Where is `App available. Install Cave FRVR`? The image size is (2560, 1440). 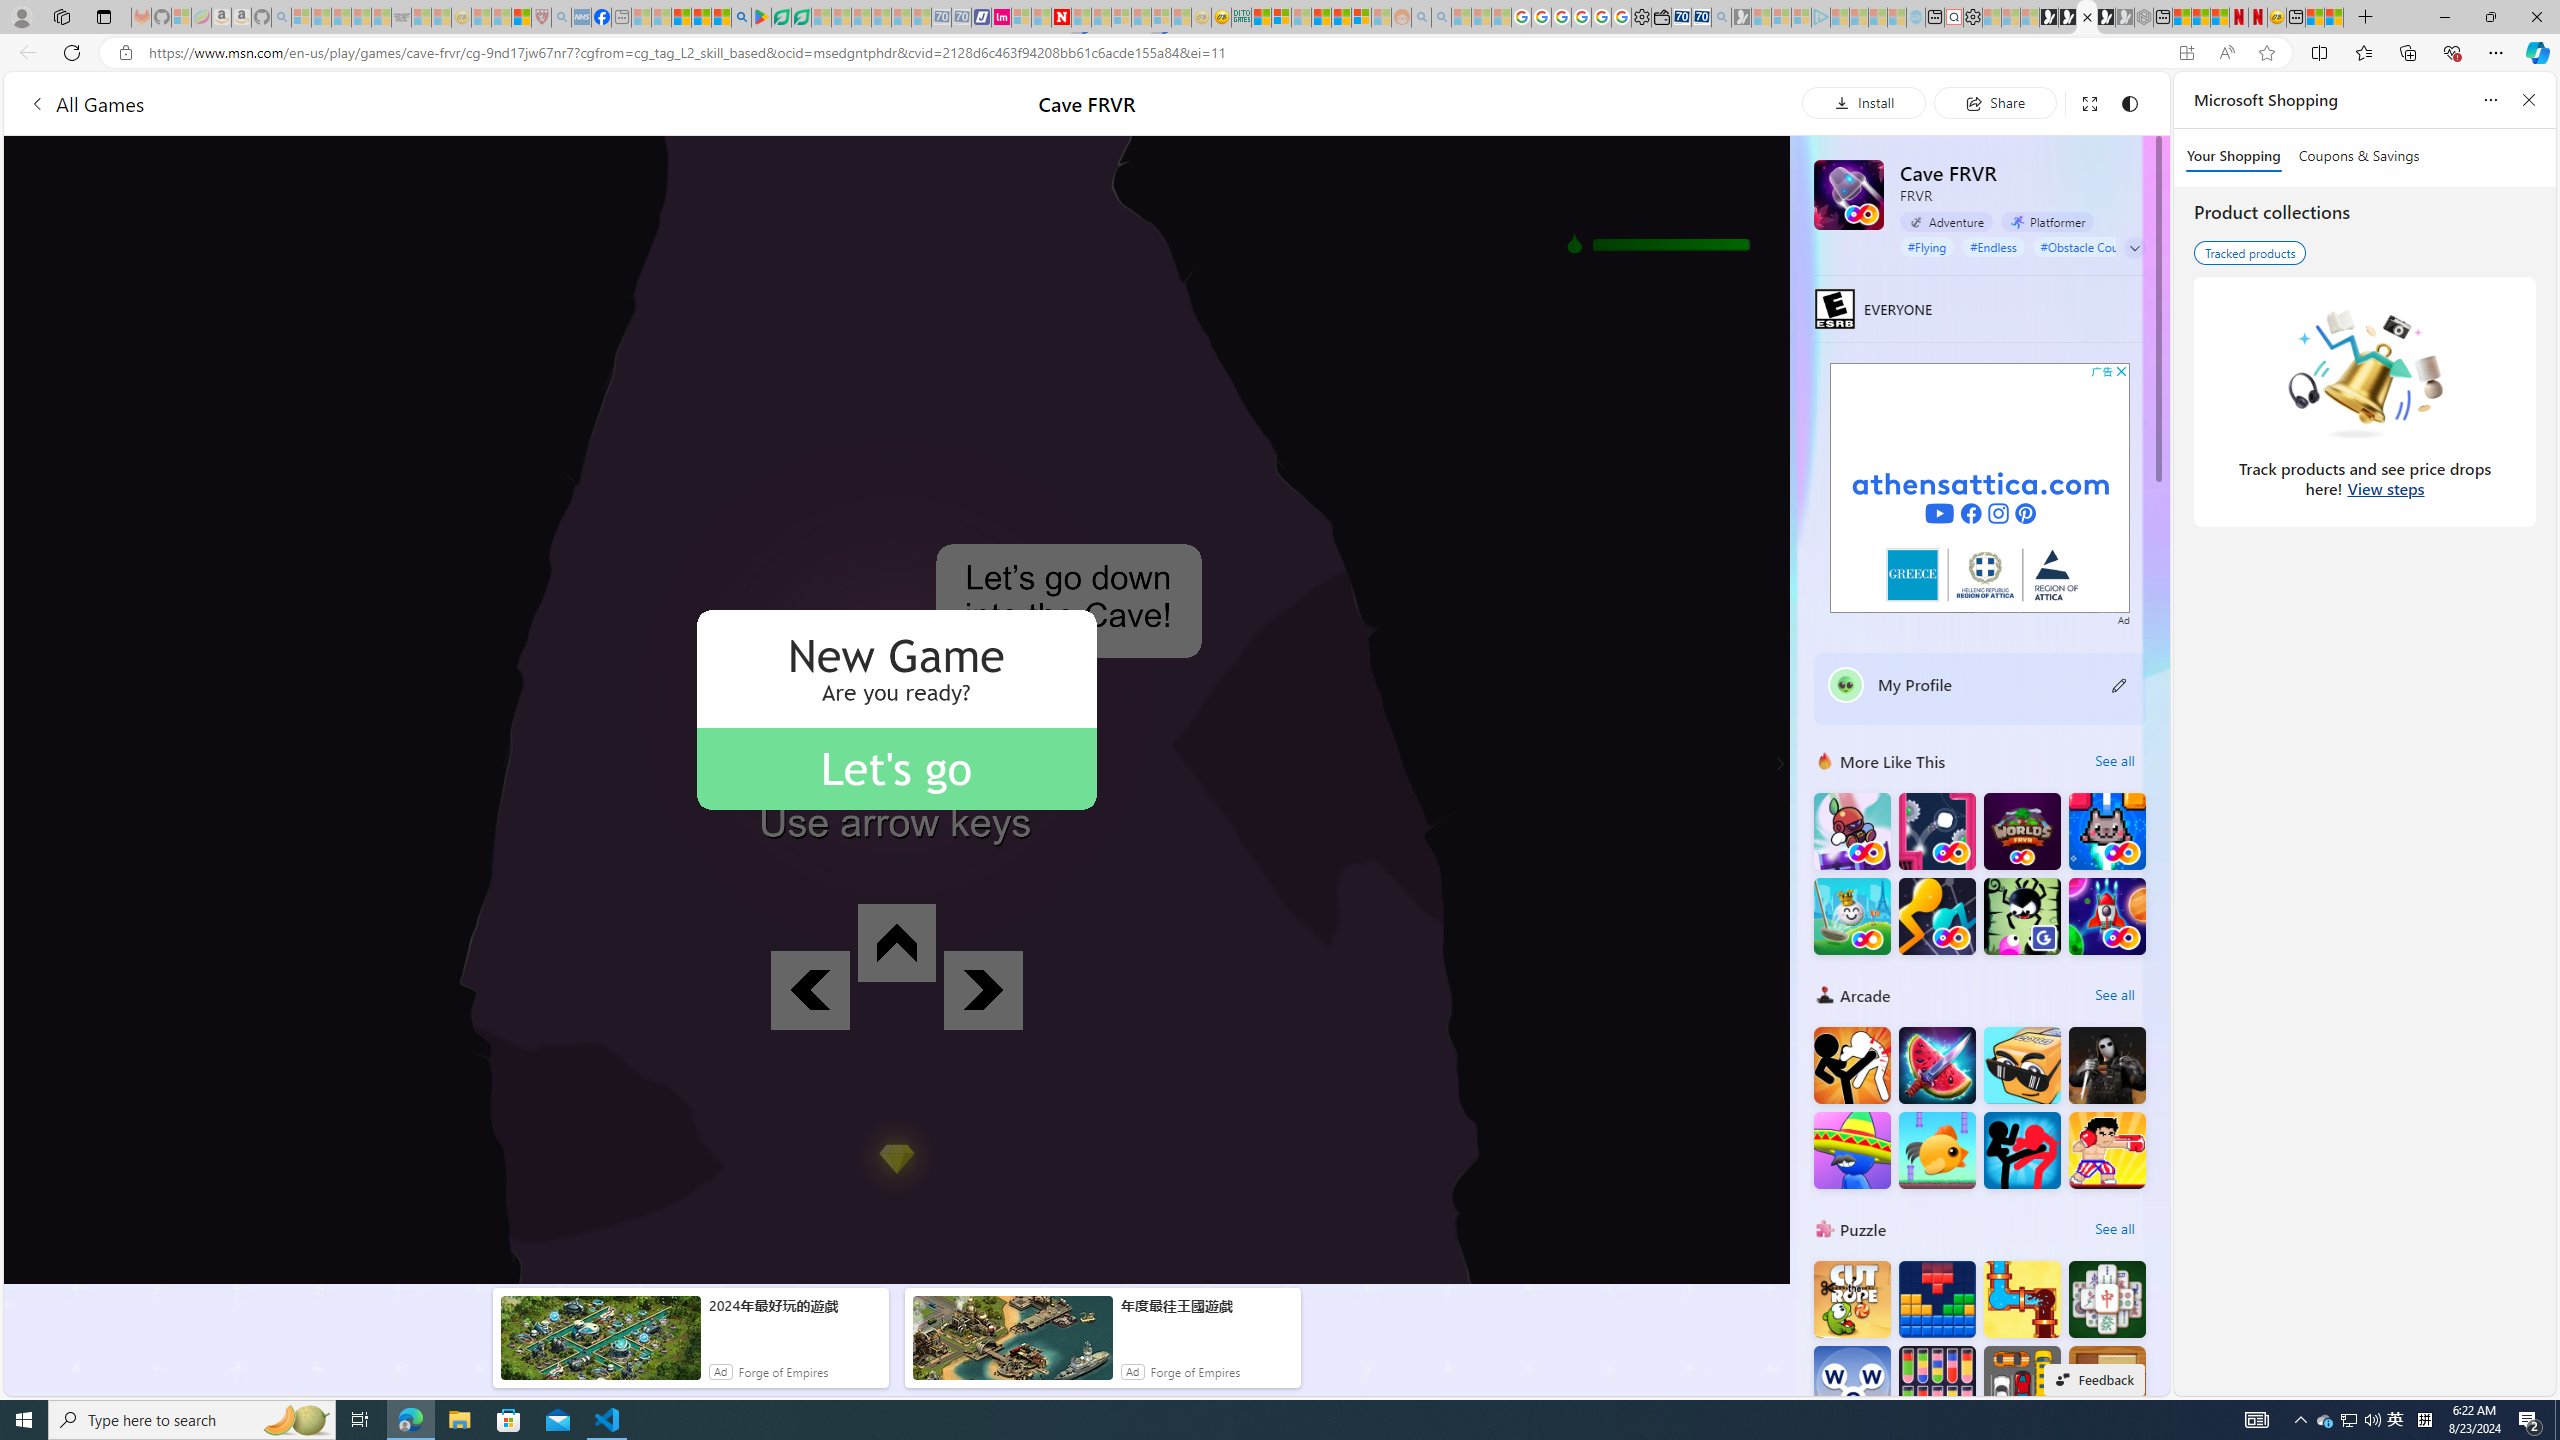 App available. Install Cave FRVR is located at coordinates (2186, 53).